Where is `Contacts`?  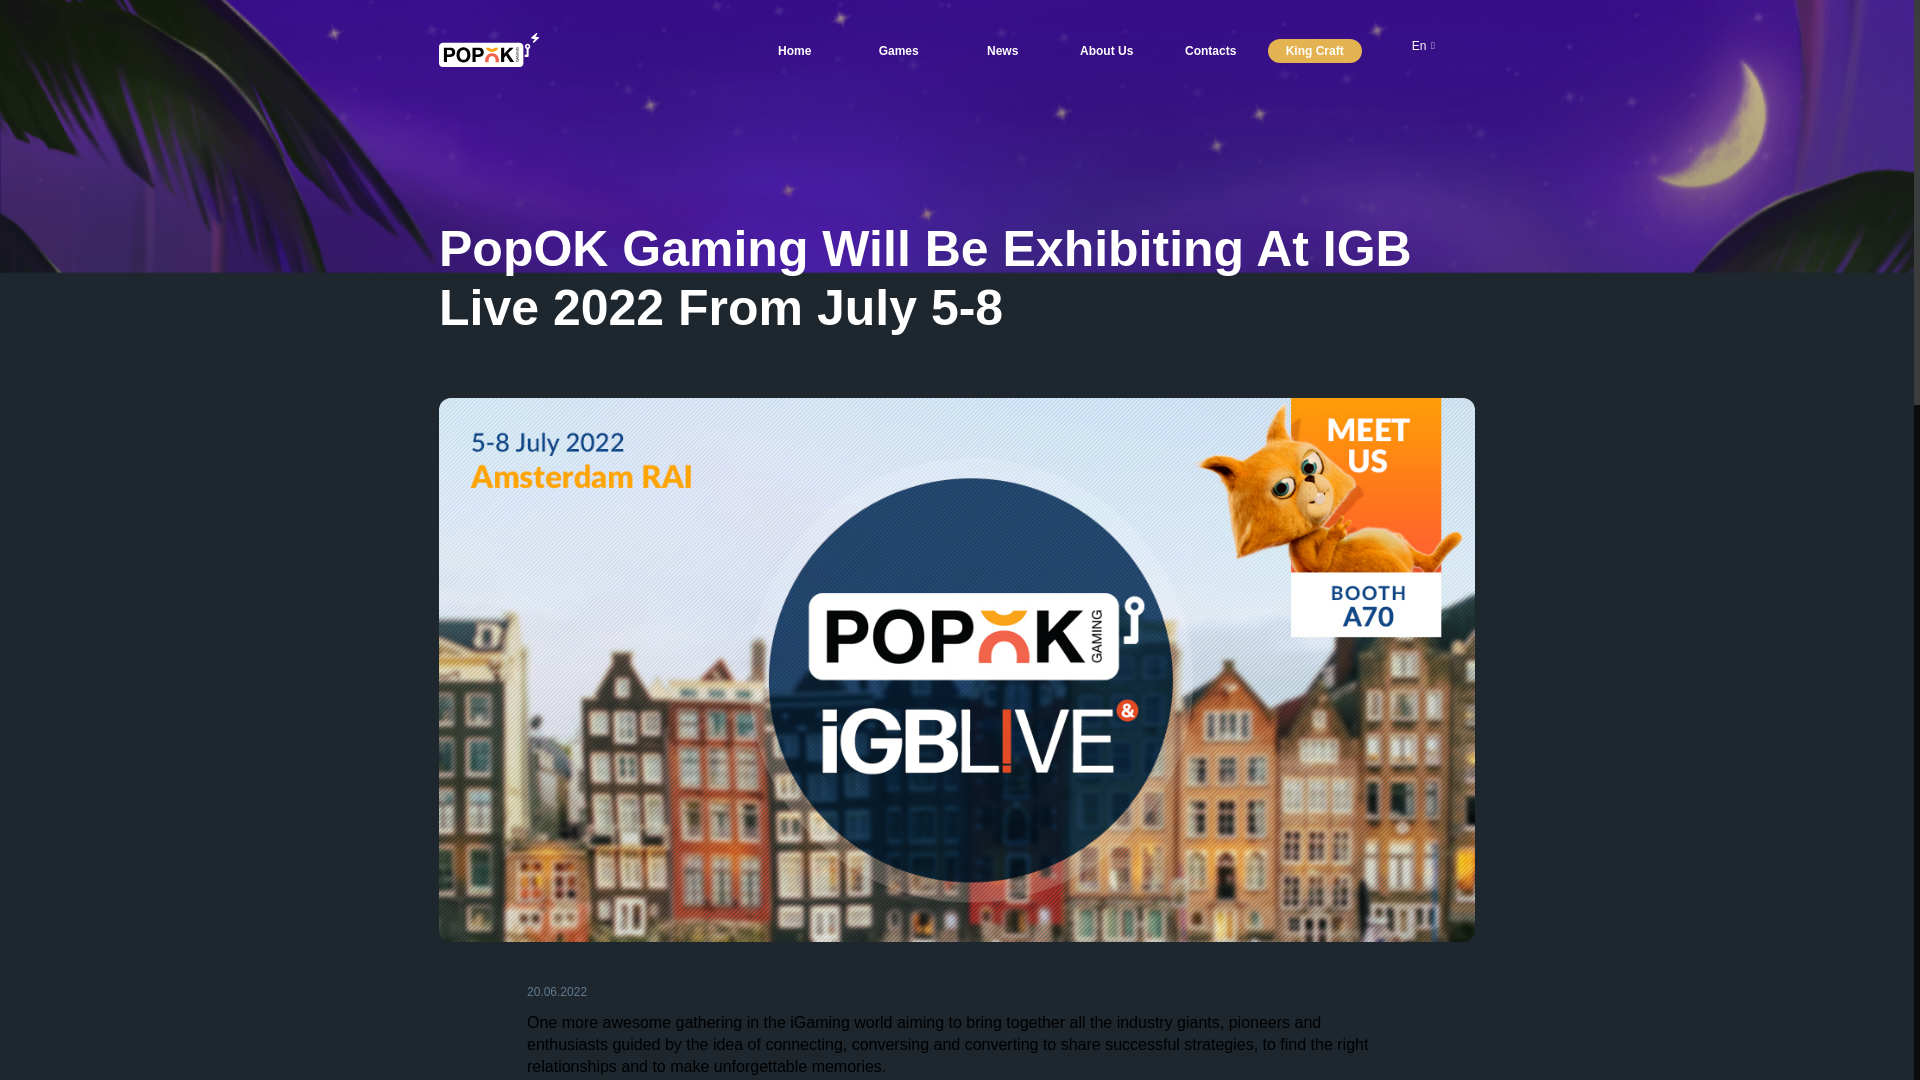 Contacts is located at coordinates (1210, 50).